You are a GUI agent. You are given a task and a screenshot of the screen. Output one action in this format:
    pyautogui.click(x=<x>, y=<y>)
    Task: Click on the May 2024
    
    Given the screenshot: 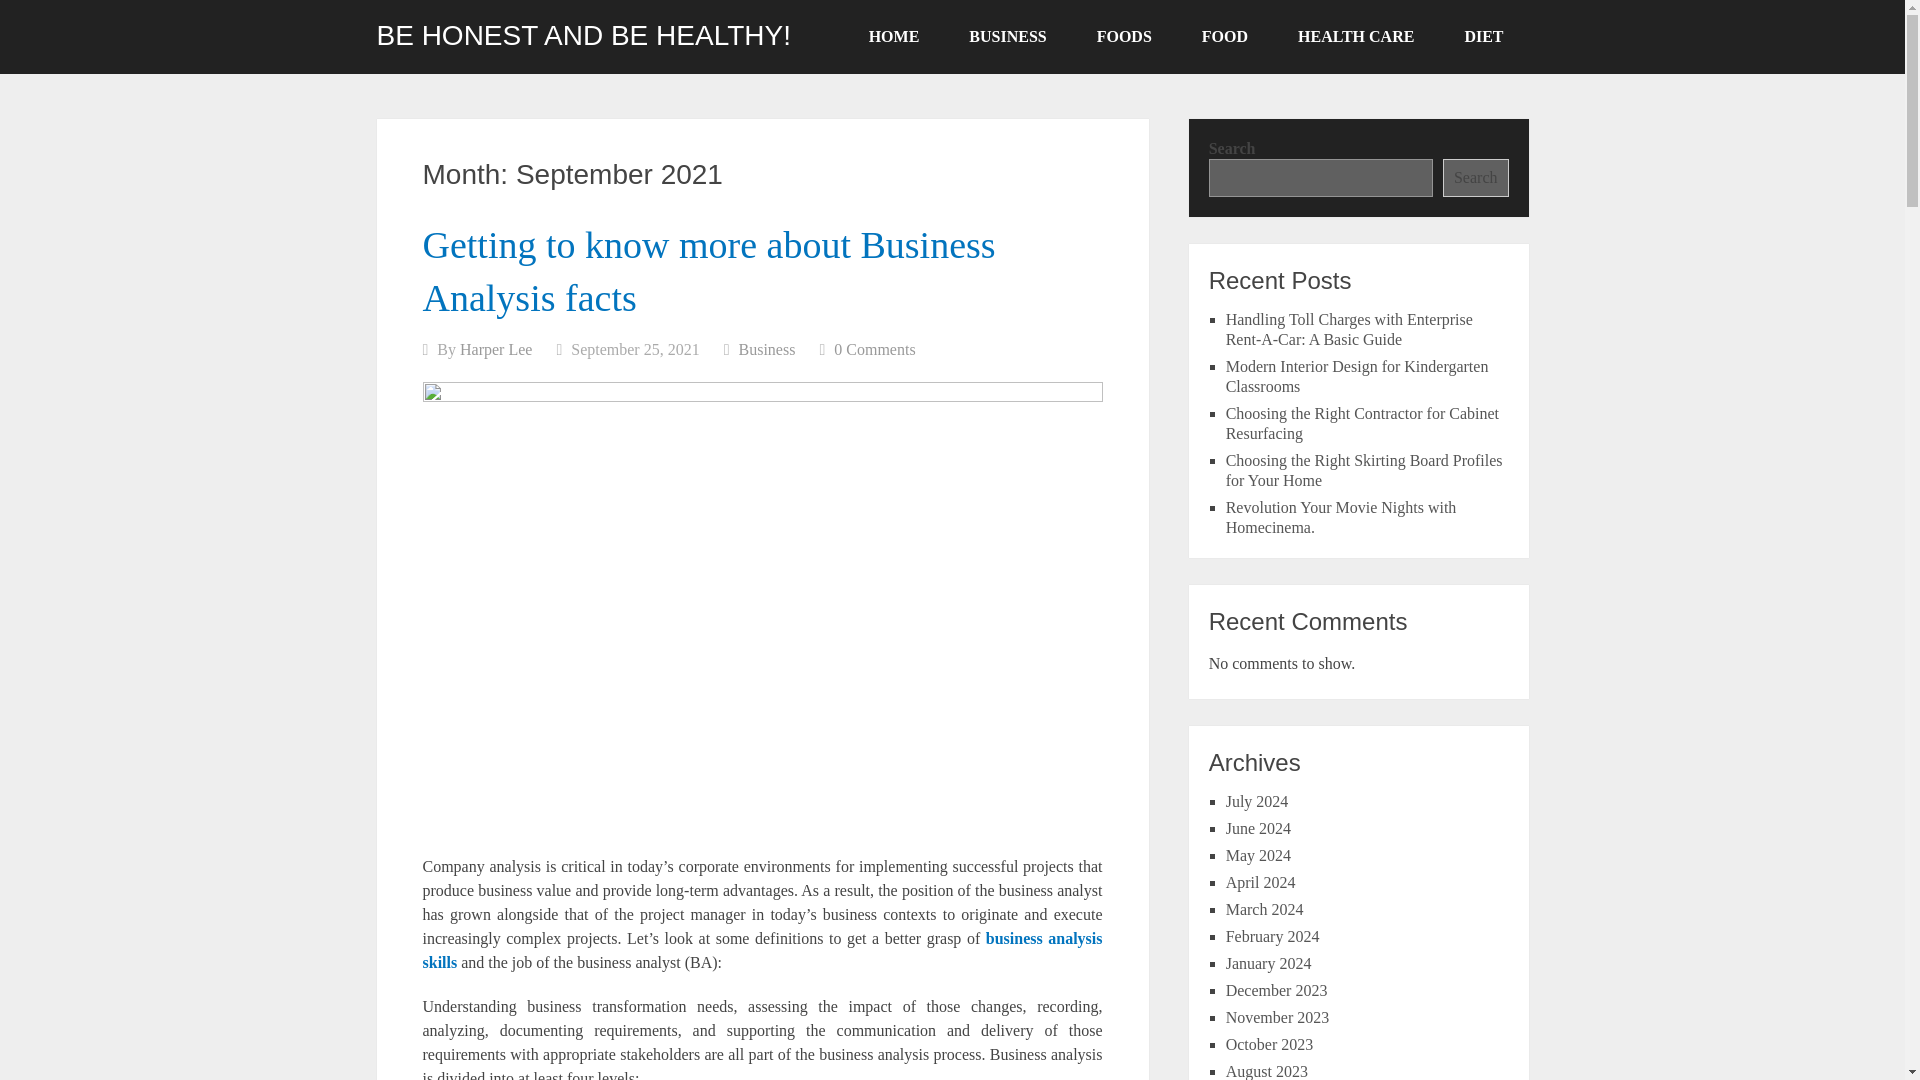 What is the action you would take?
    pyautogui.click(x=1258, y=855)
    